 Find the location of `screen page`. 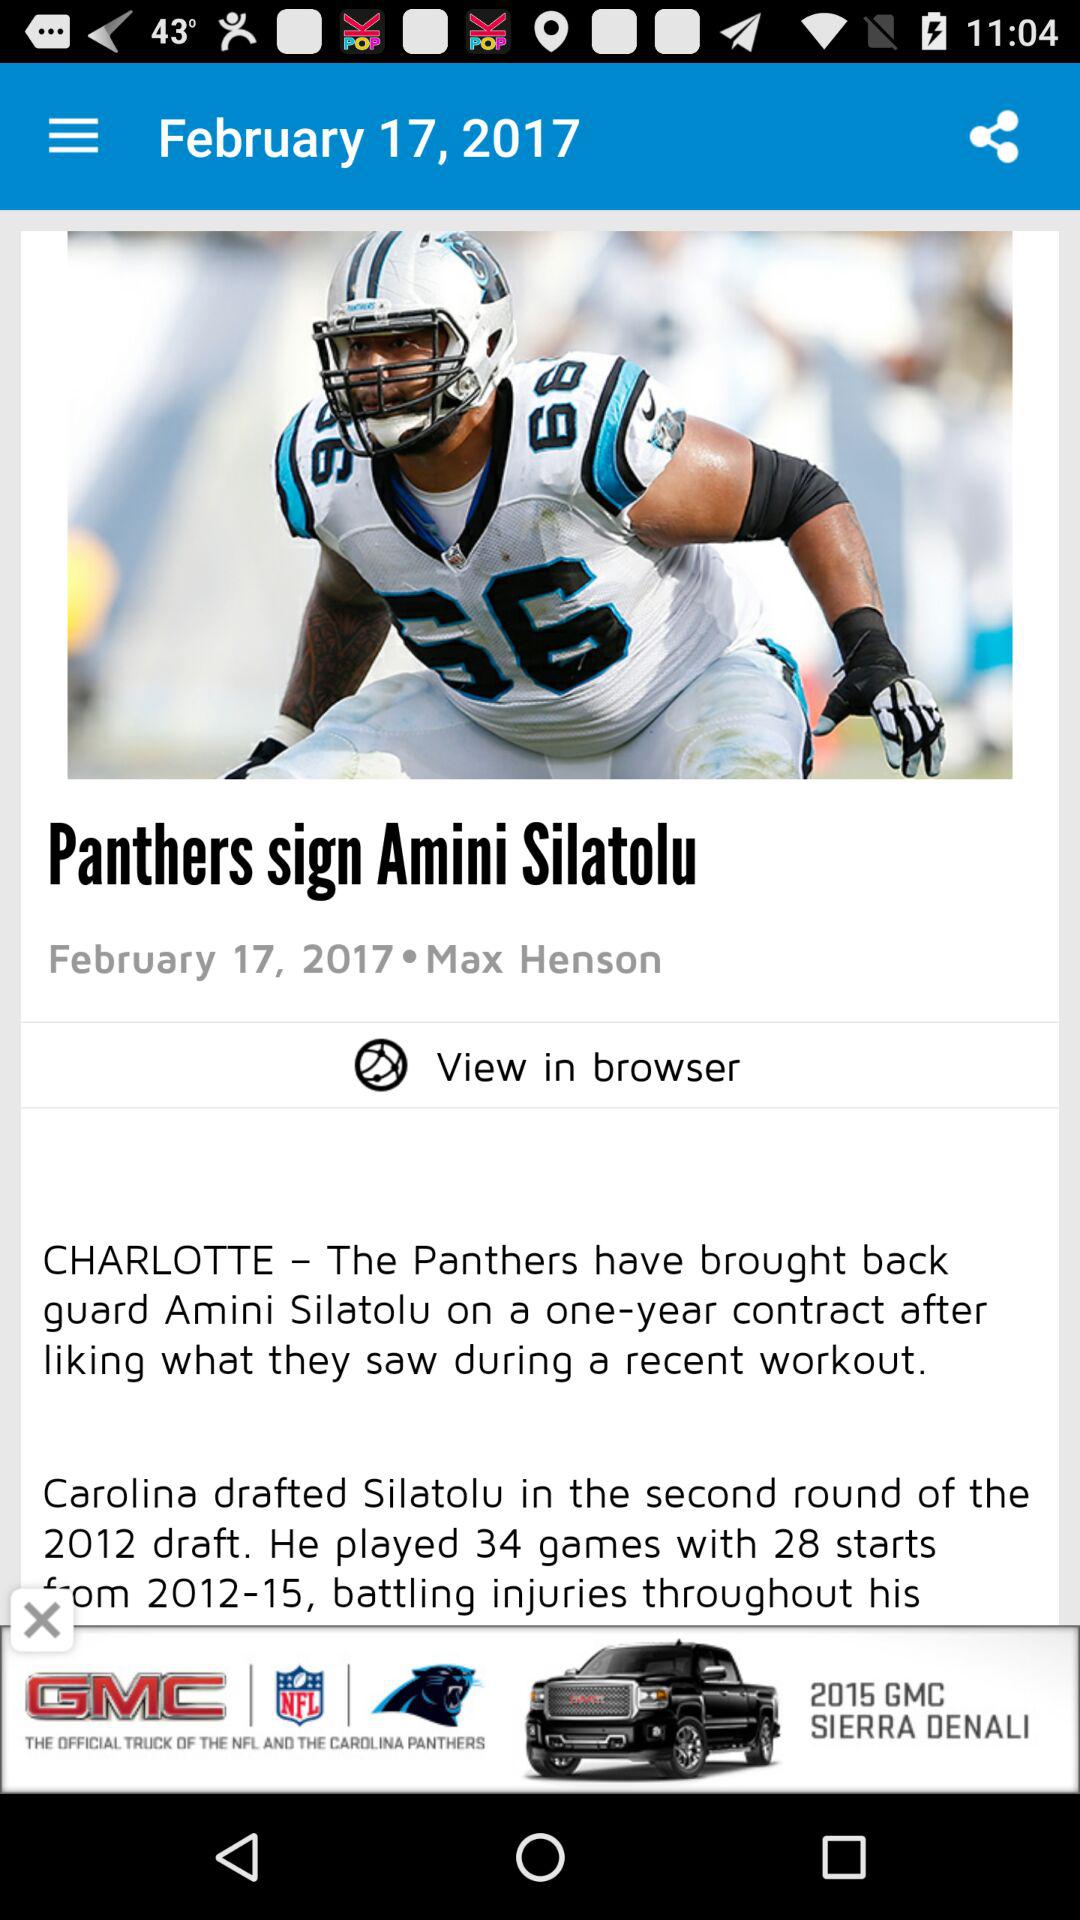

screen page is located at coordinates (540, 1464).